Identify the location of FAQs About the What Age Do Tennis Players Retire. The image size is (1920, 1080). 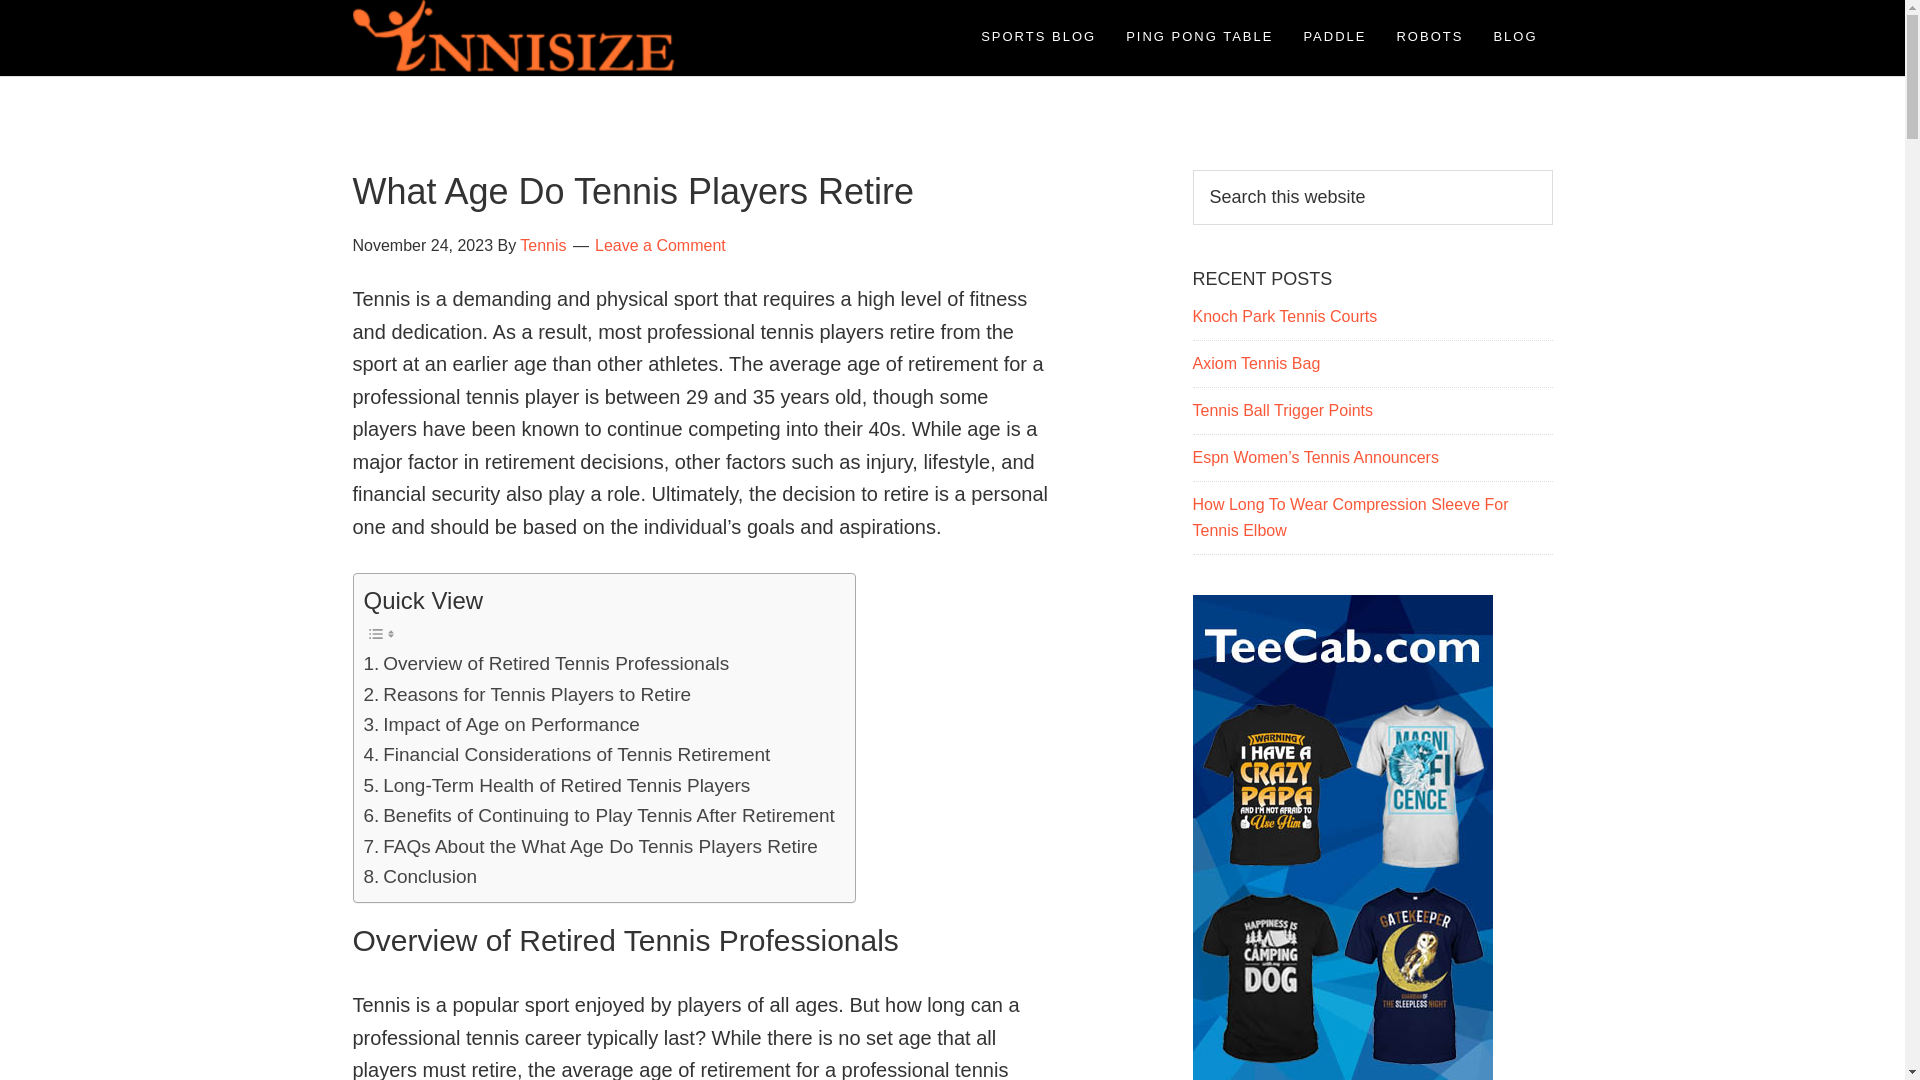
(590, 846).